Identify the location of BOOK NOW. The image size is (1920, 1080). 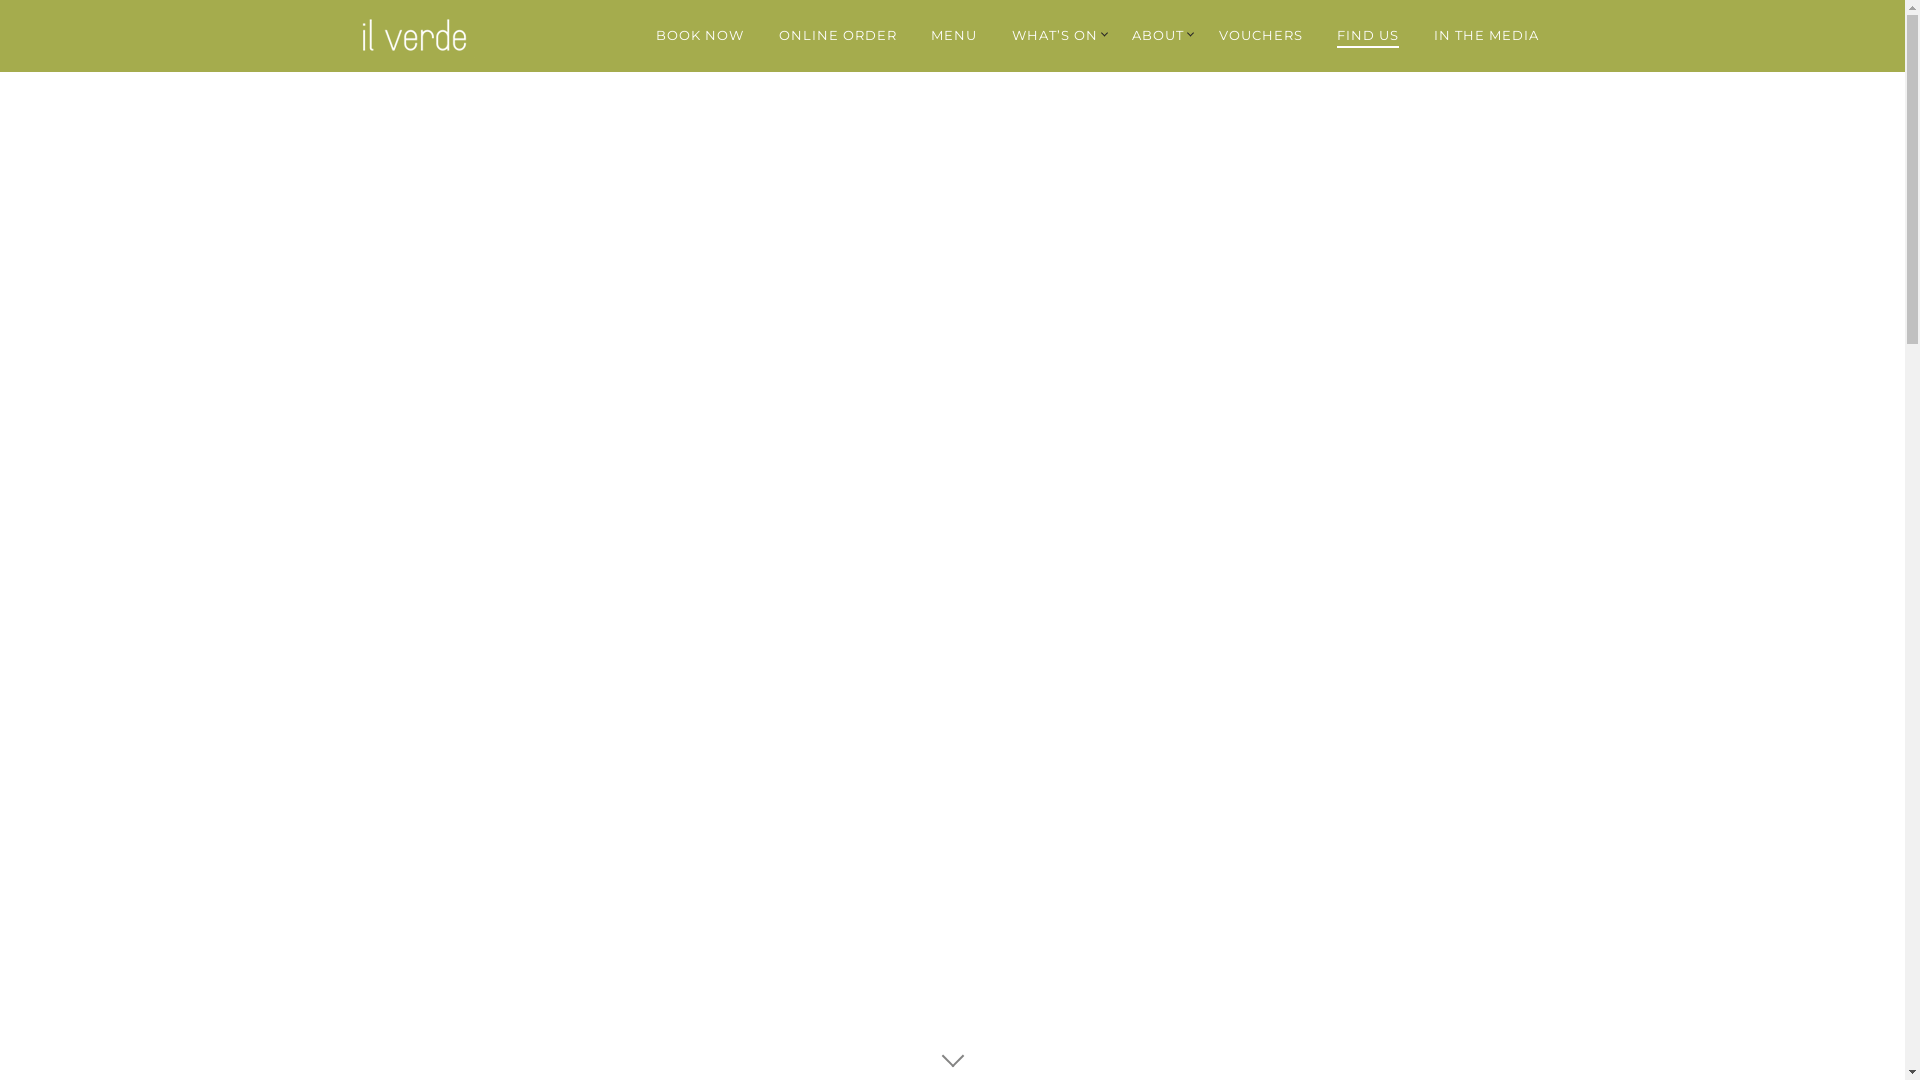
(700, 35).